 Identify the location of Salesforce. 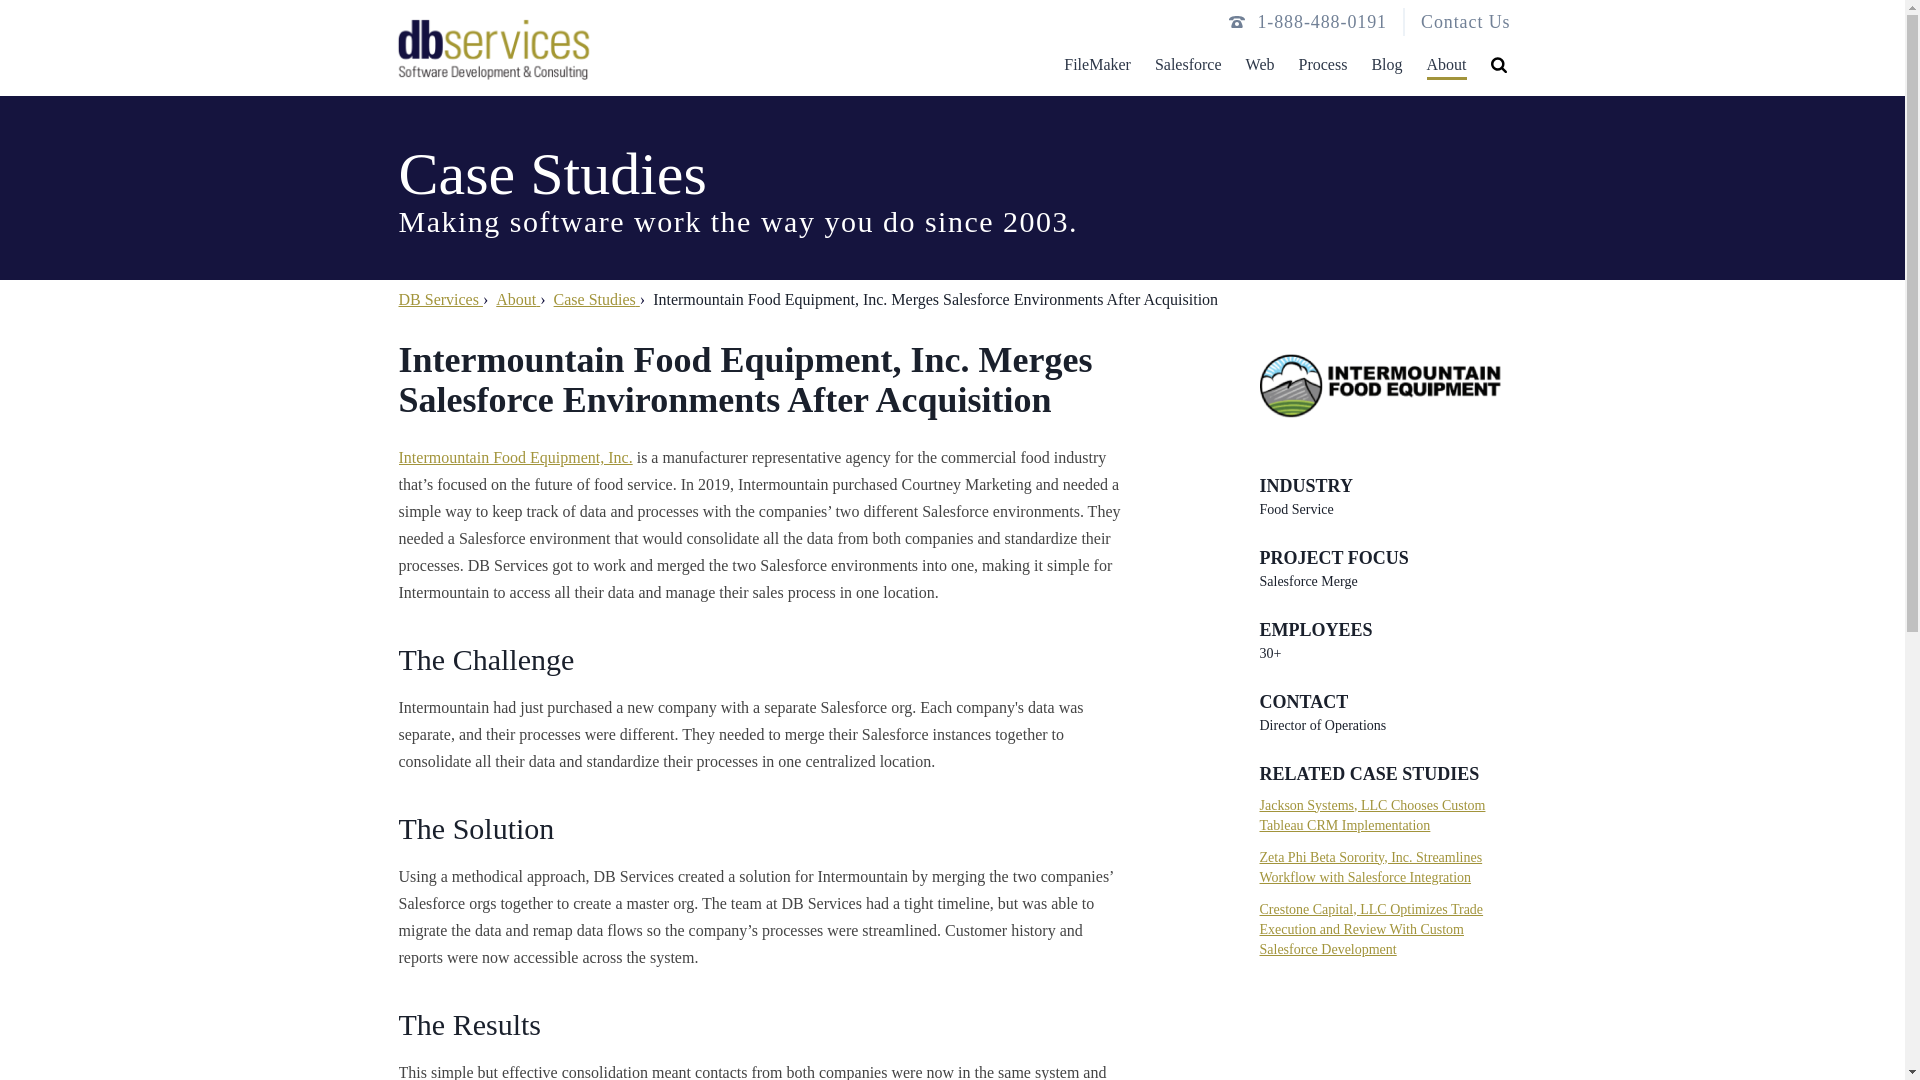
(1188, 59).